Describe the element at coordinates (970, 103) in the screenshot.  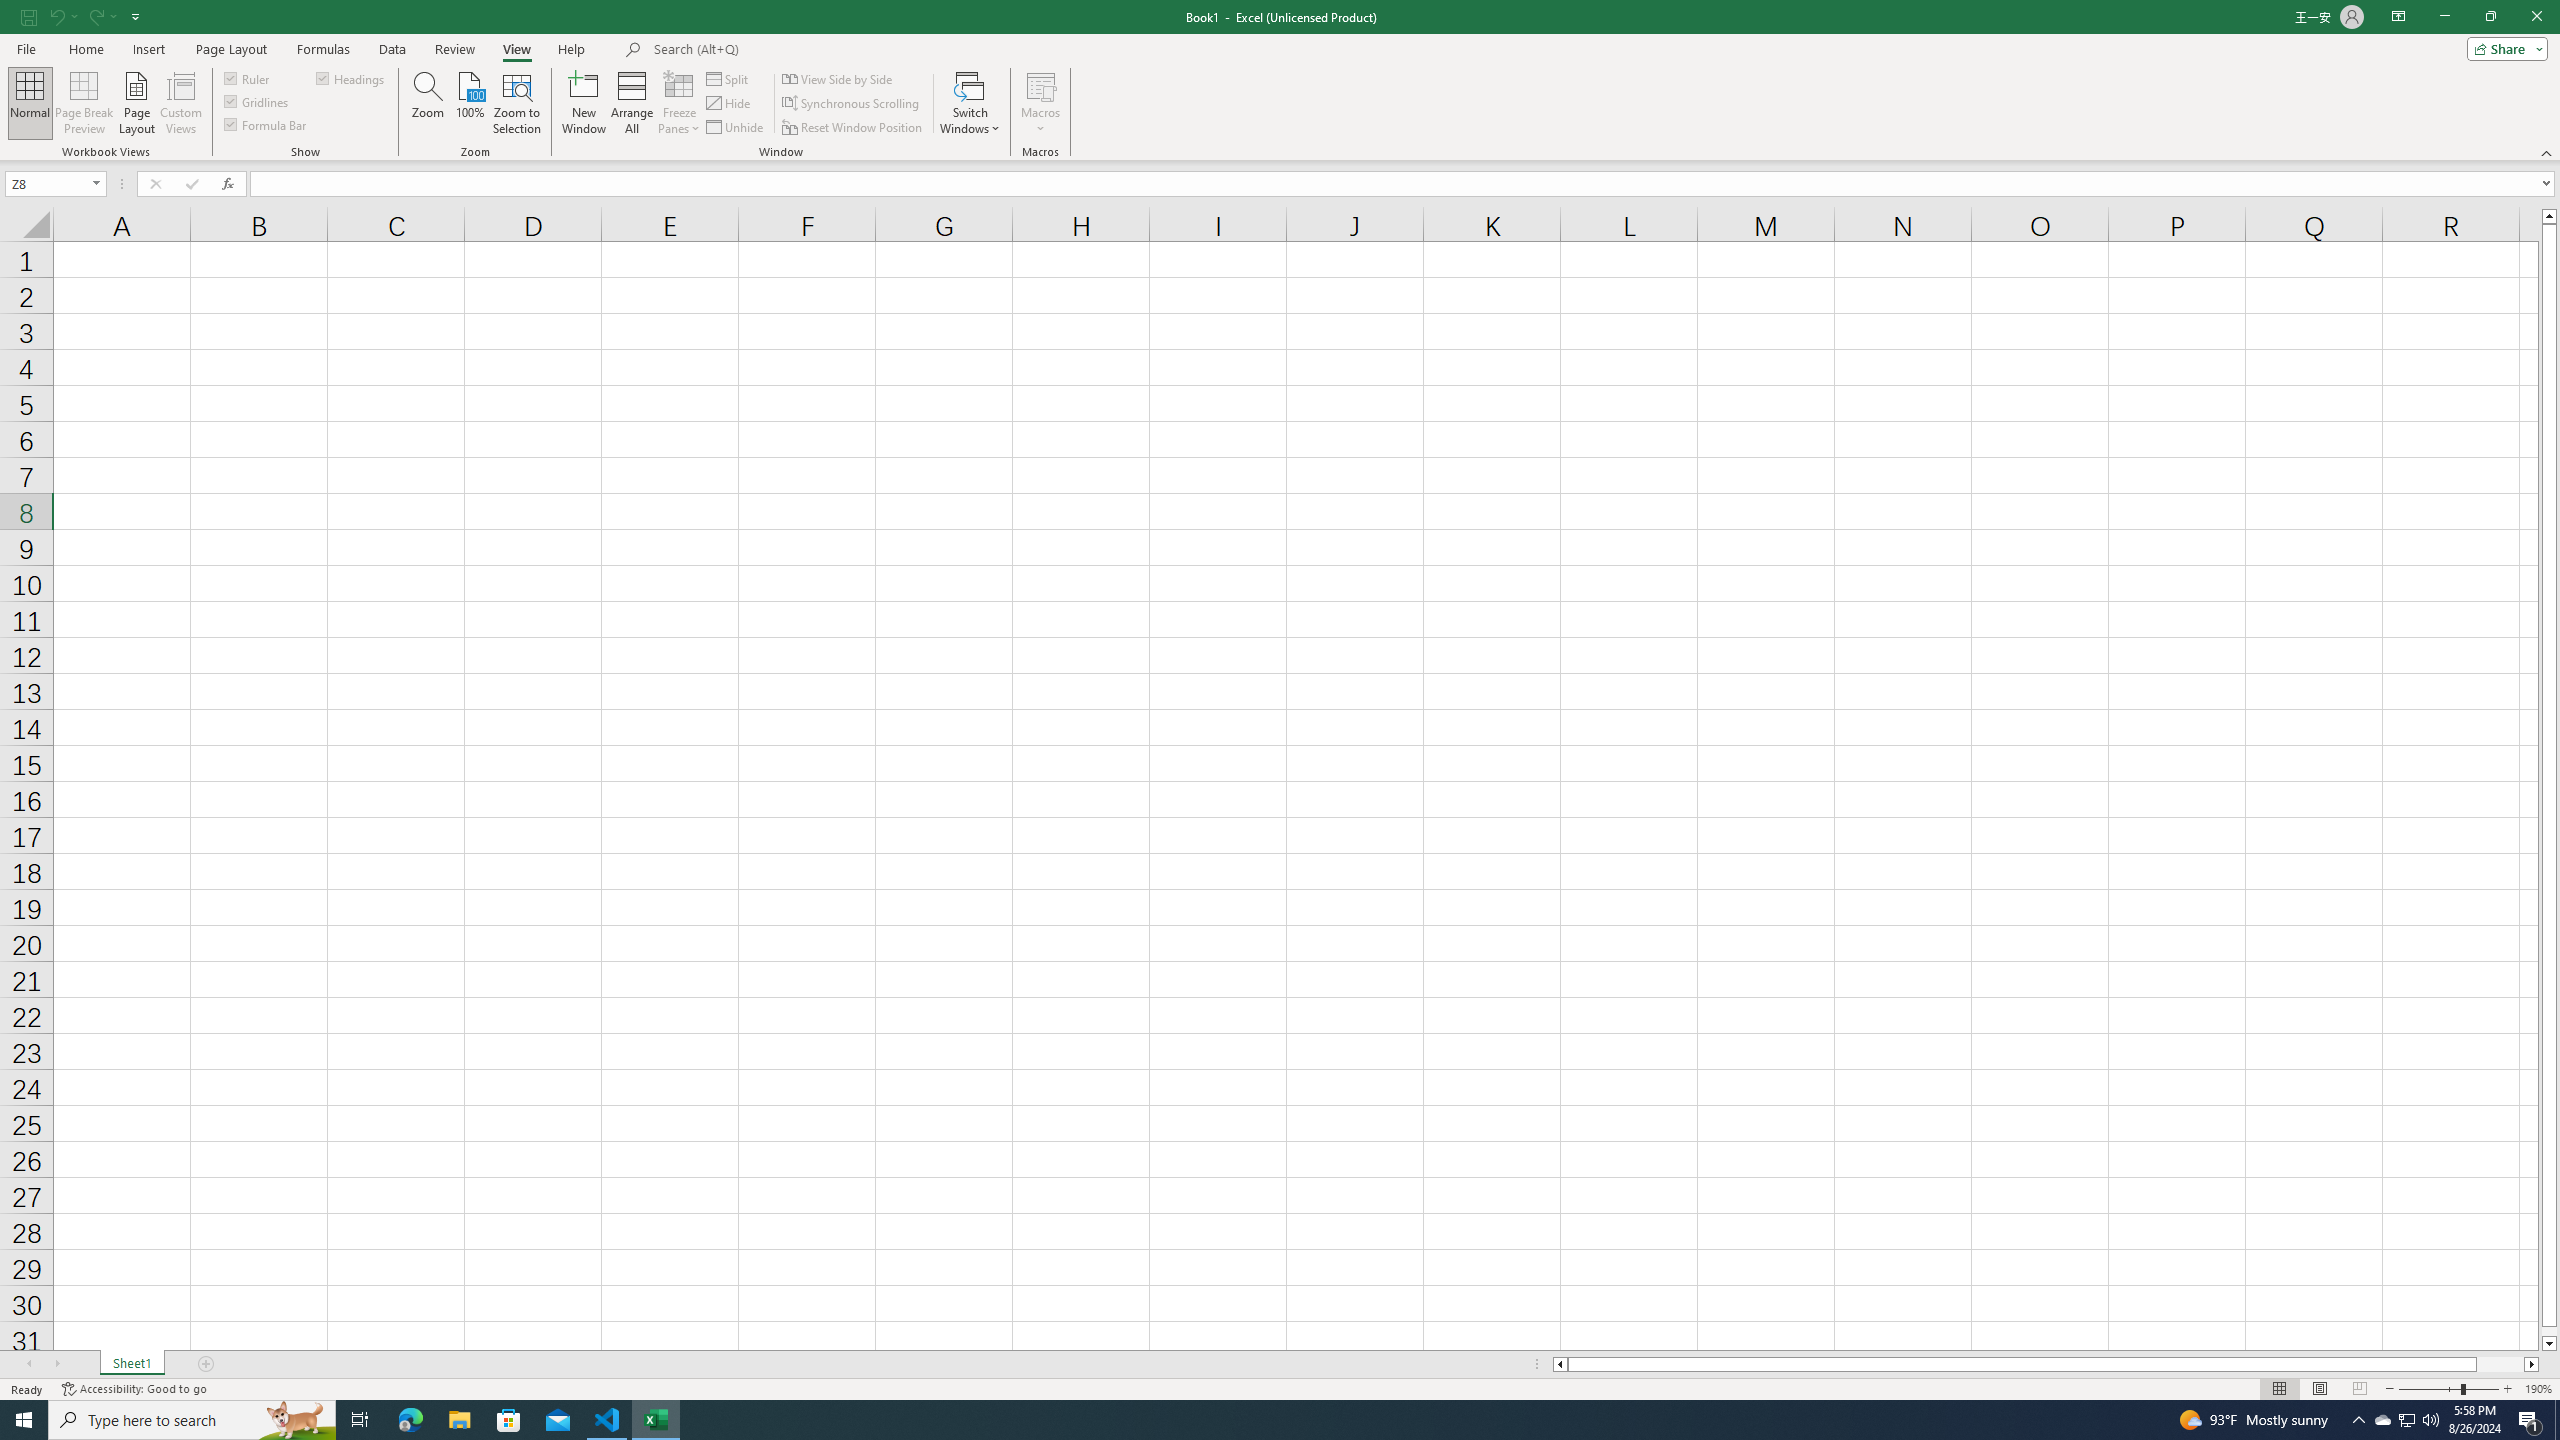
I see `Switch Windows` at that location.